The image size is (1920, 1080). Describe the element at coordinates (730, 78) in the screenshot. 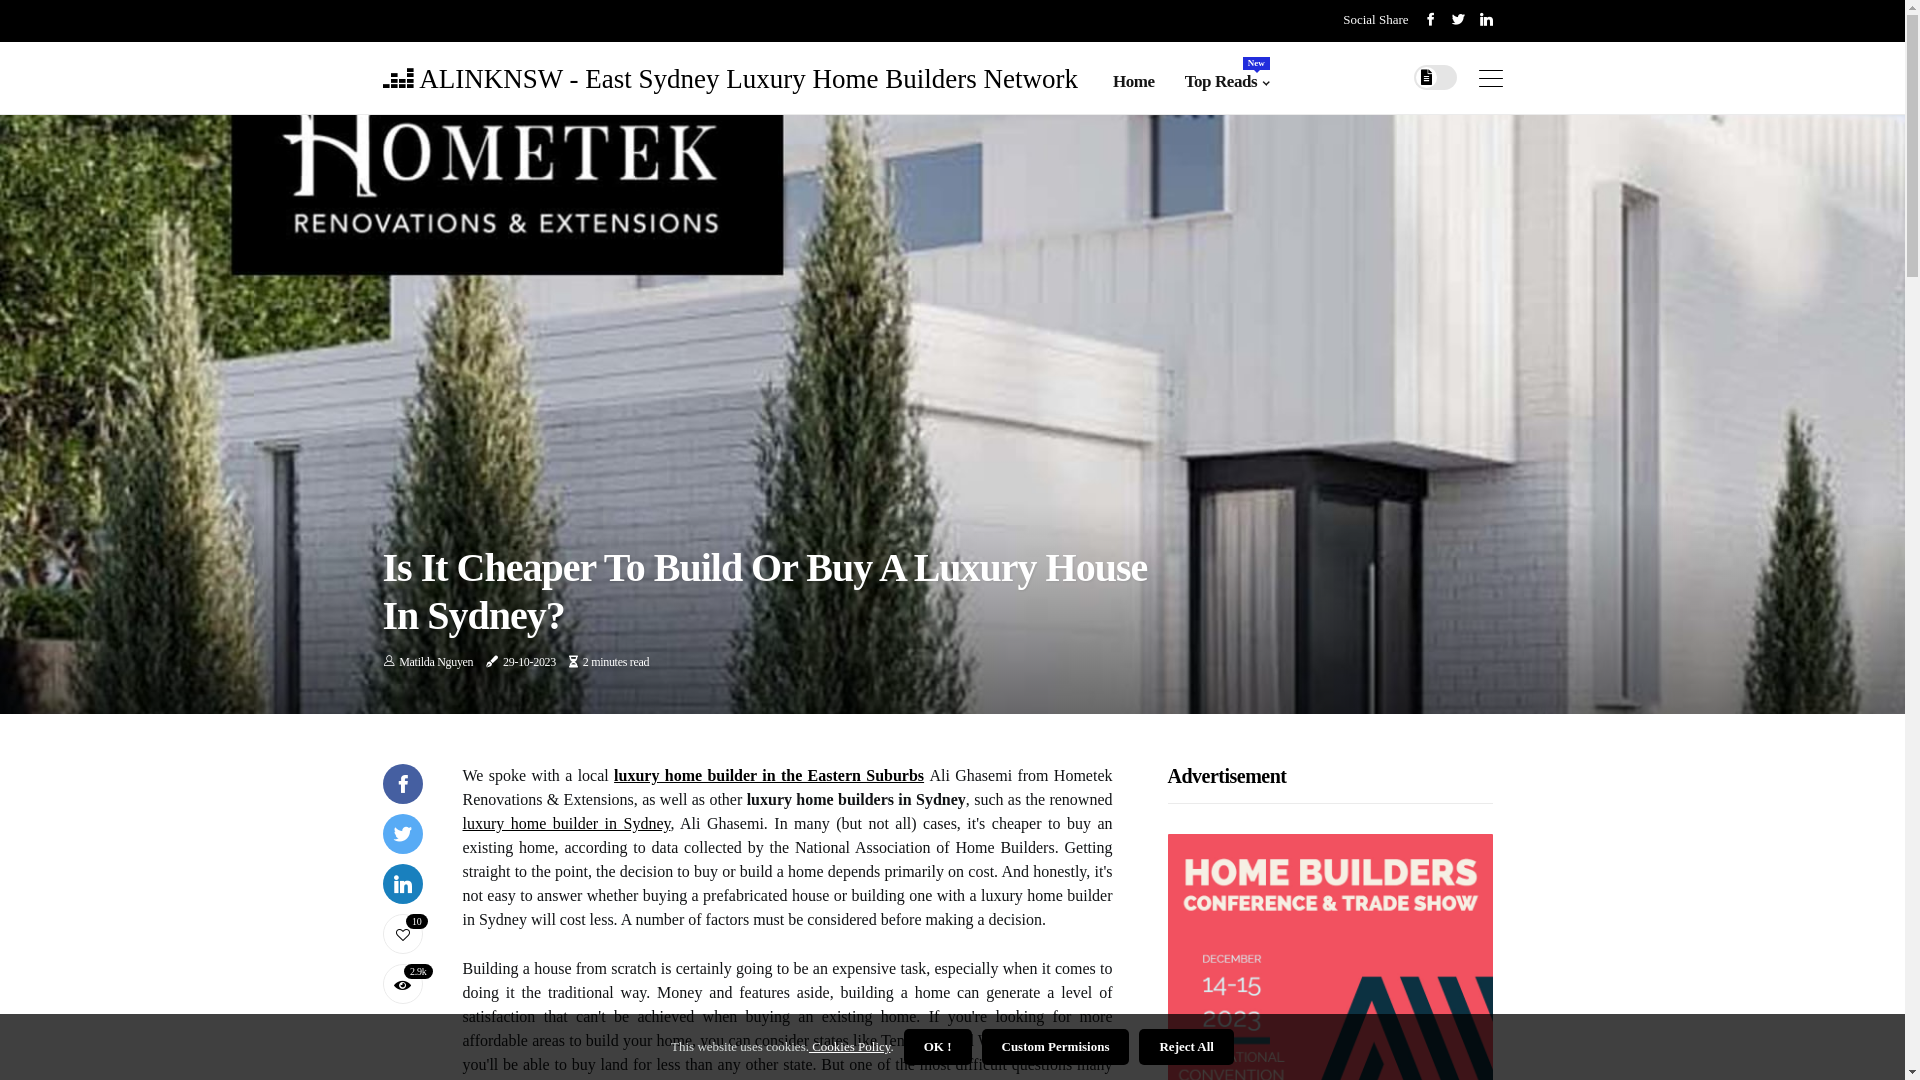

I see `ALINKNSW - East Sydney Luxury Home Builders Network` at that location.